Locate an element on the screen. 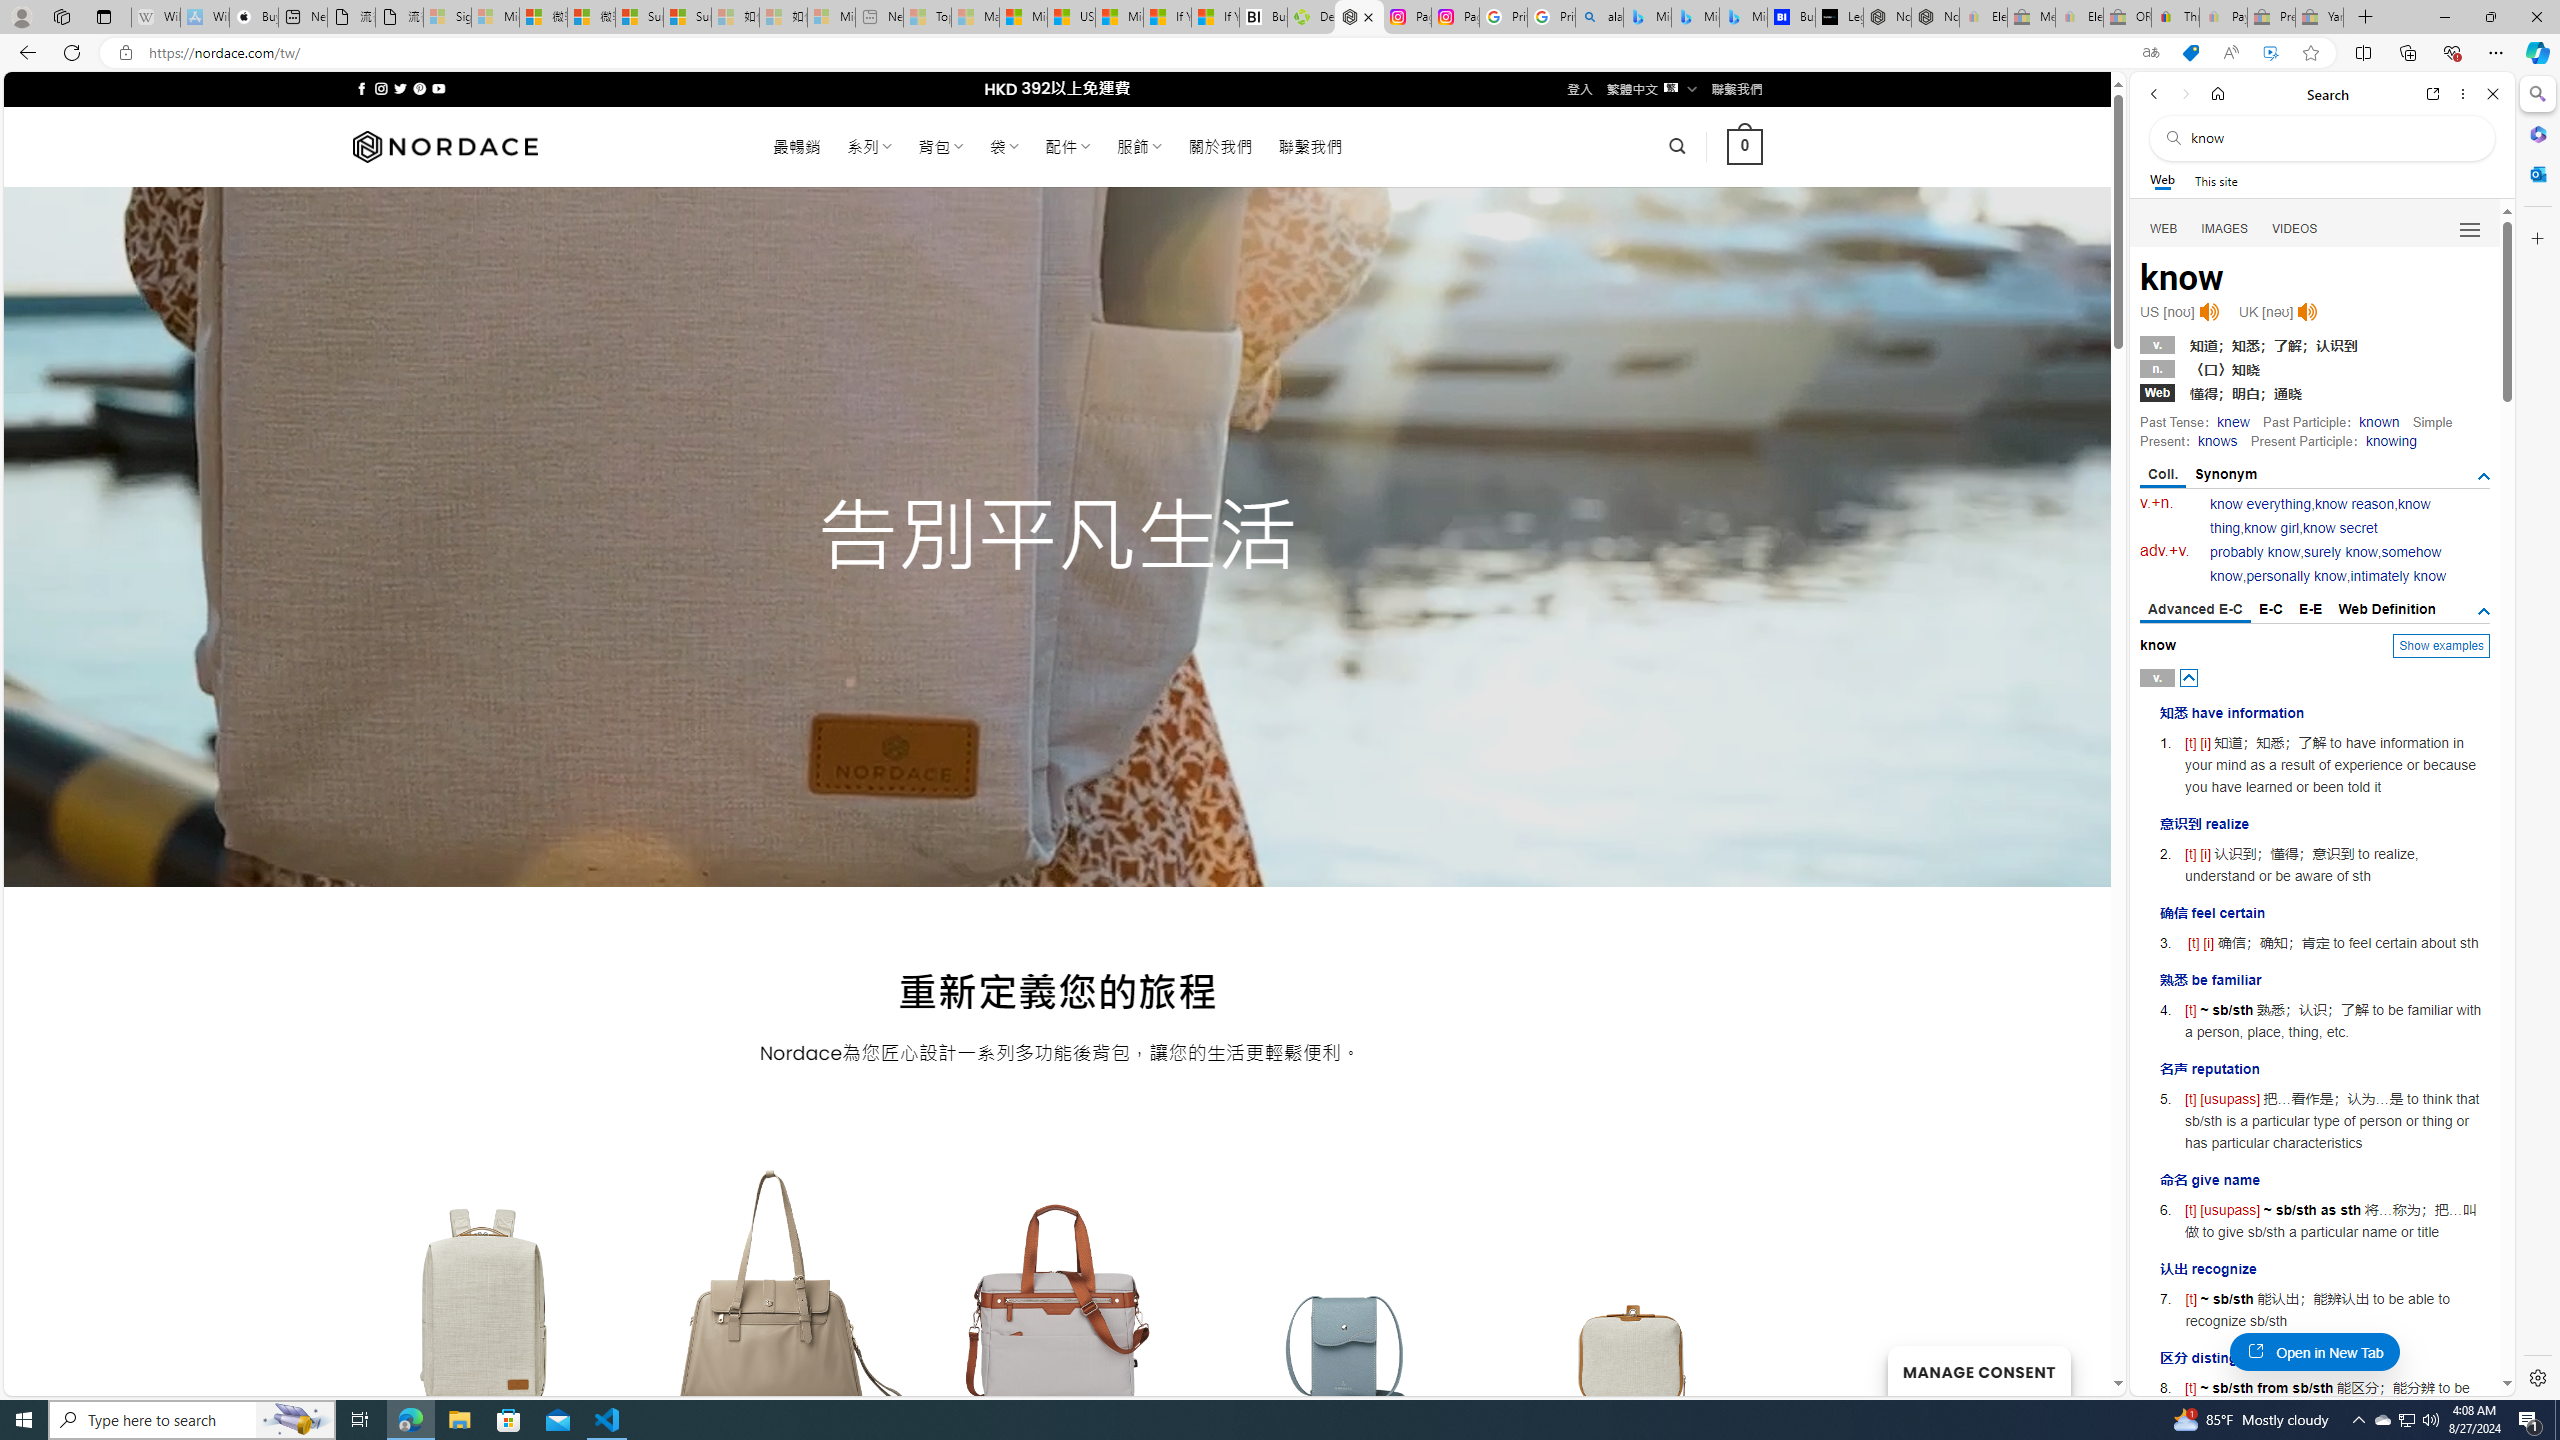 Image resolution: width=2560 pixels, height=1440 pixels. Microsoft Bing Travel - Shangri-La Hotel Bangkok is located at coordinates (1743, 17).